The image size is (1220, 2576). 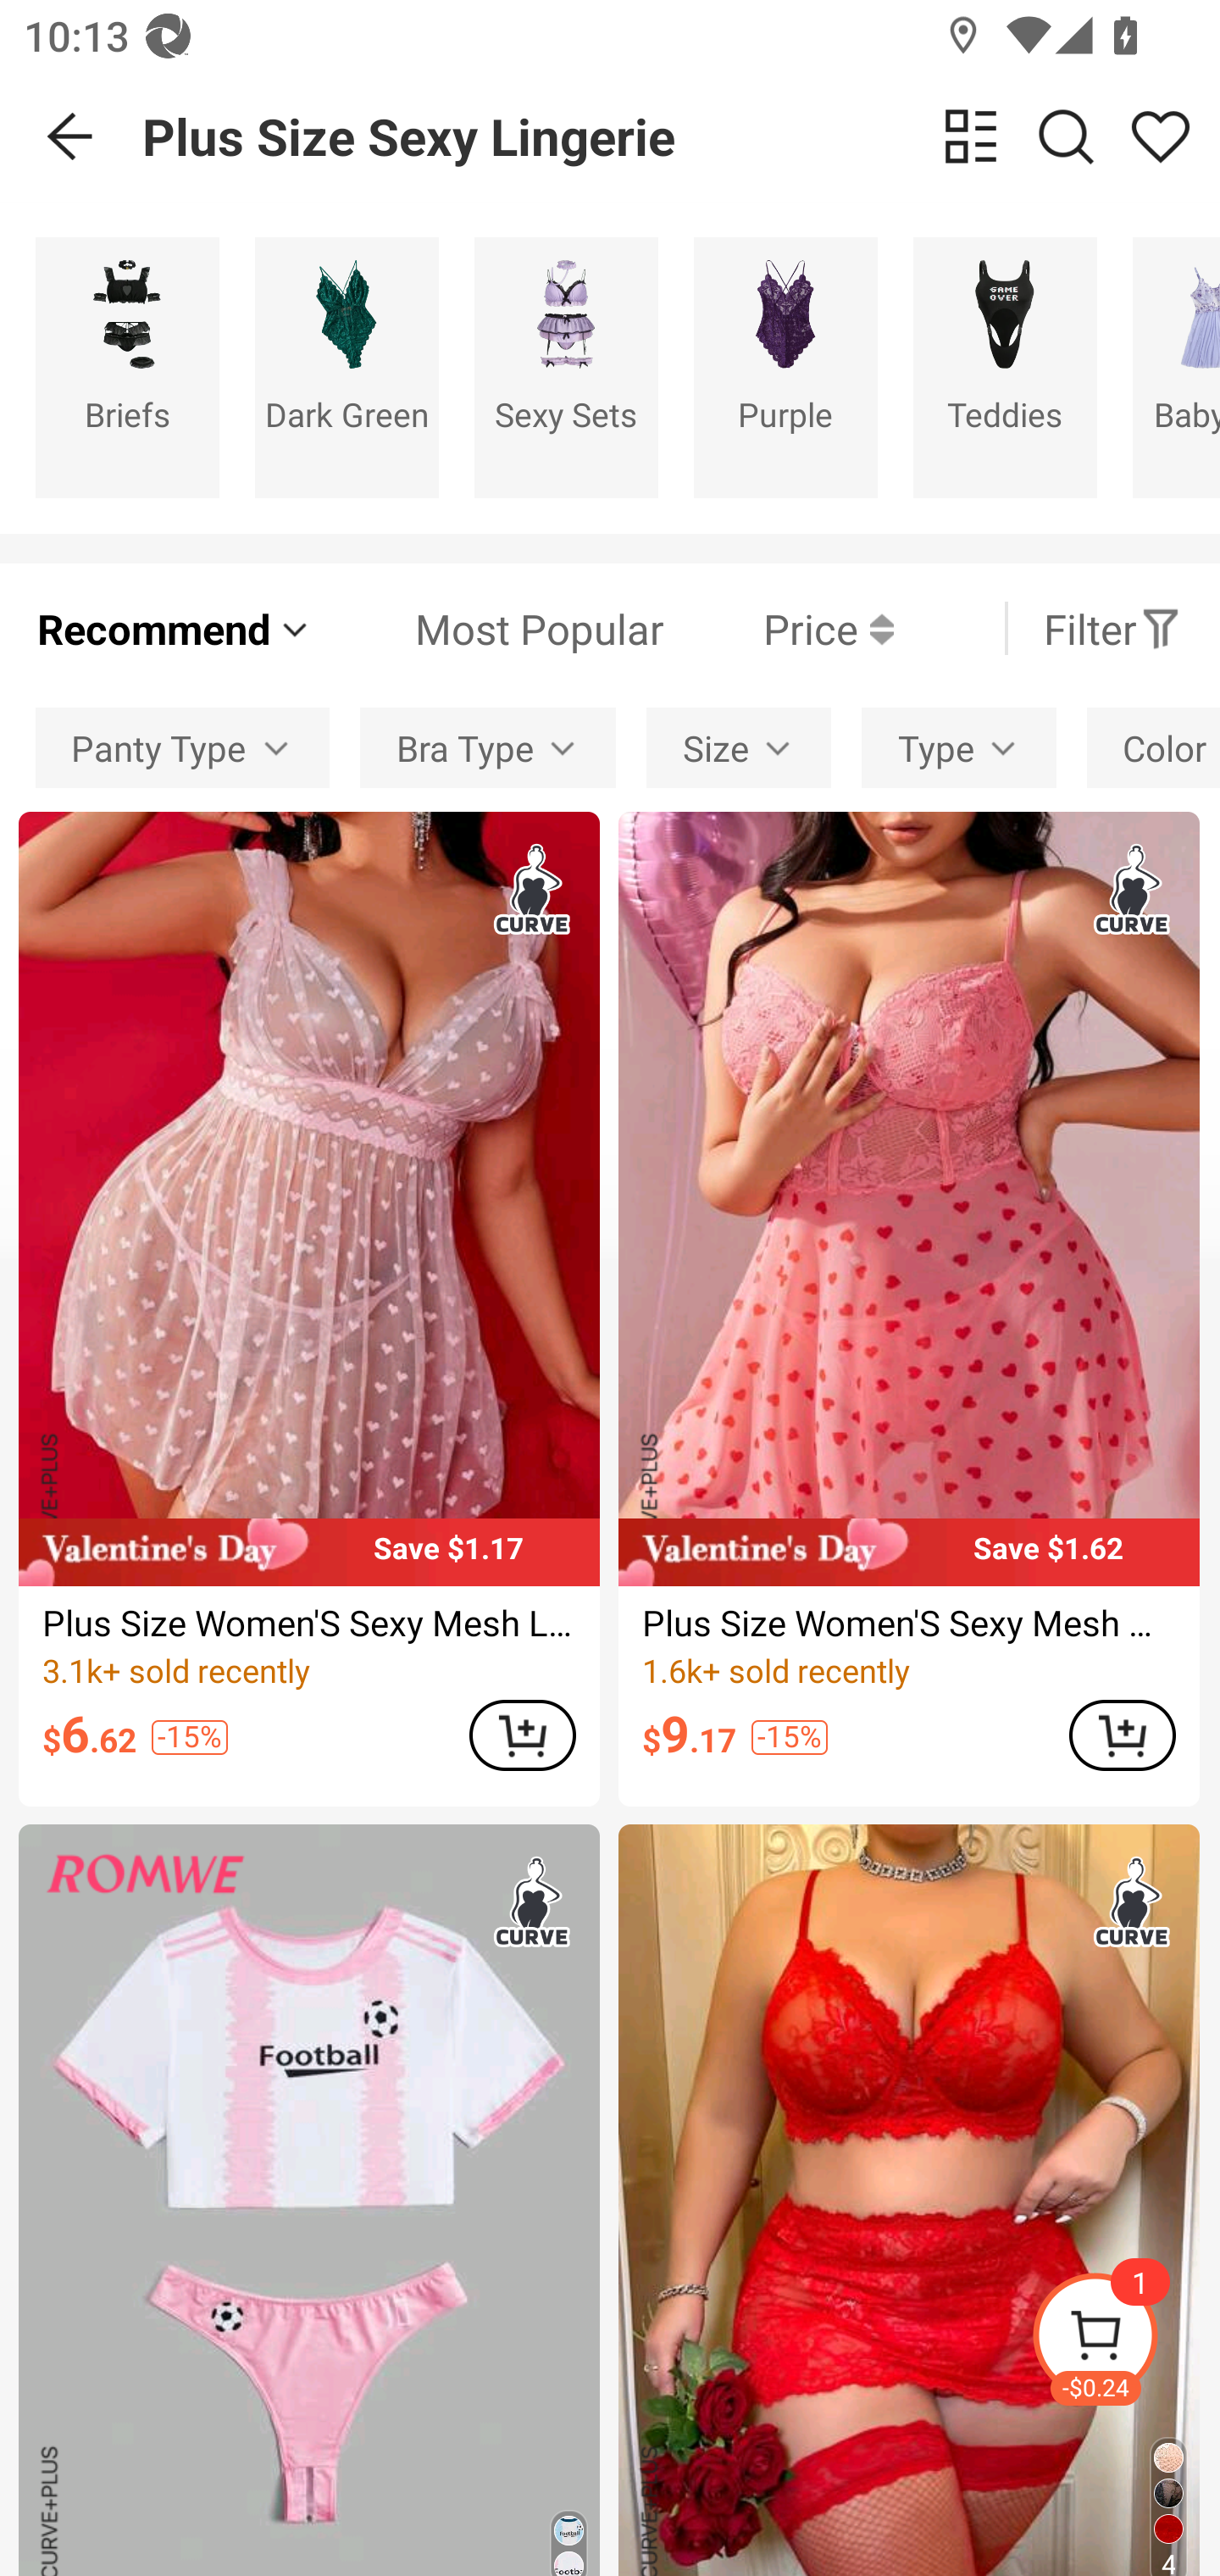 I want to click on Type, so click(x=959, y=748).